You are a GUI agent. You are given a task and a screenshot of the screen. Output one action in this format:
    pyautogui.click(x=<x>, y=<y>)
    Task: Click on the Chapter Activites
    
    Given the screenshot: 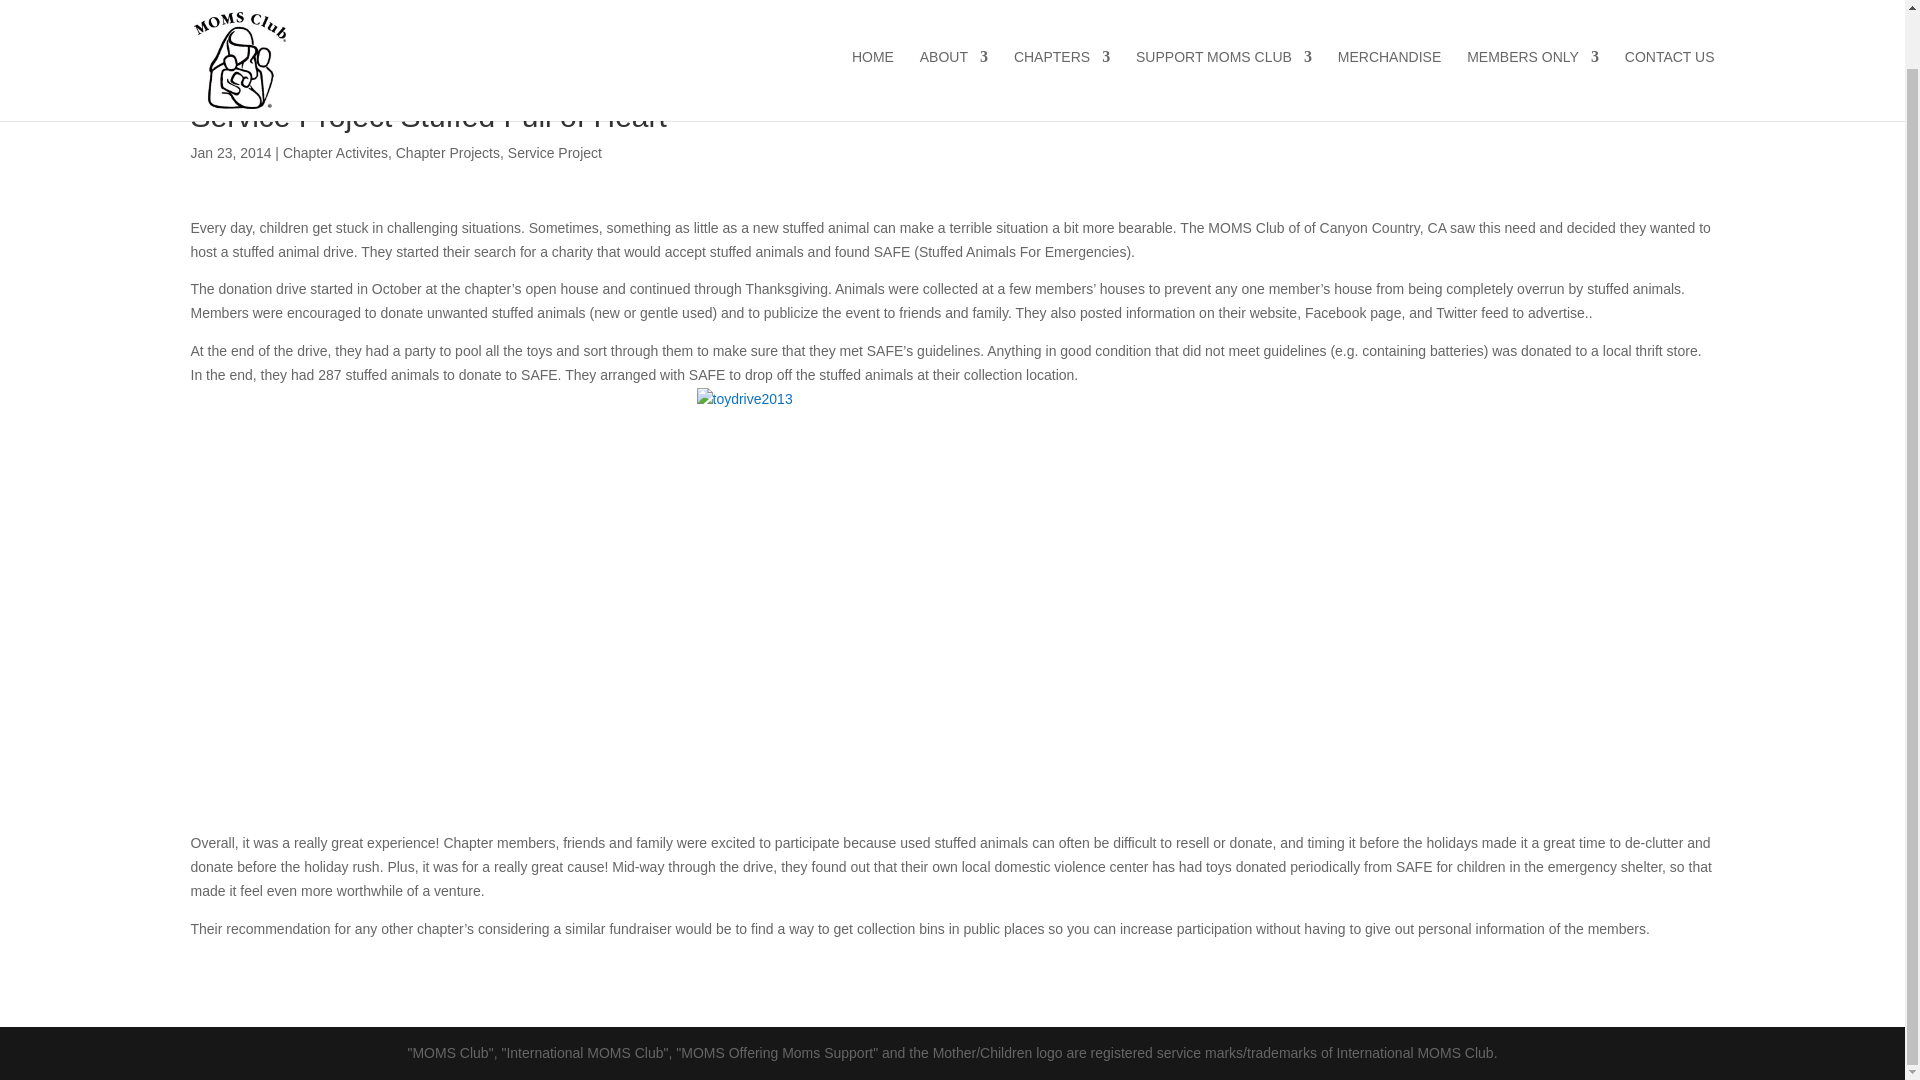 What is the action you would take?
    pyautogui.click(x=334, y=152)
    